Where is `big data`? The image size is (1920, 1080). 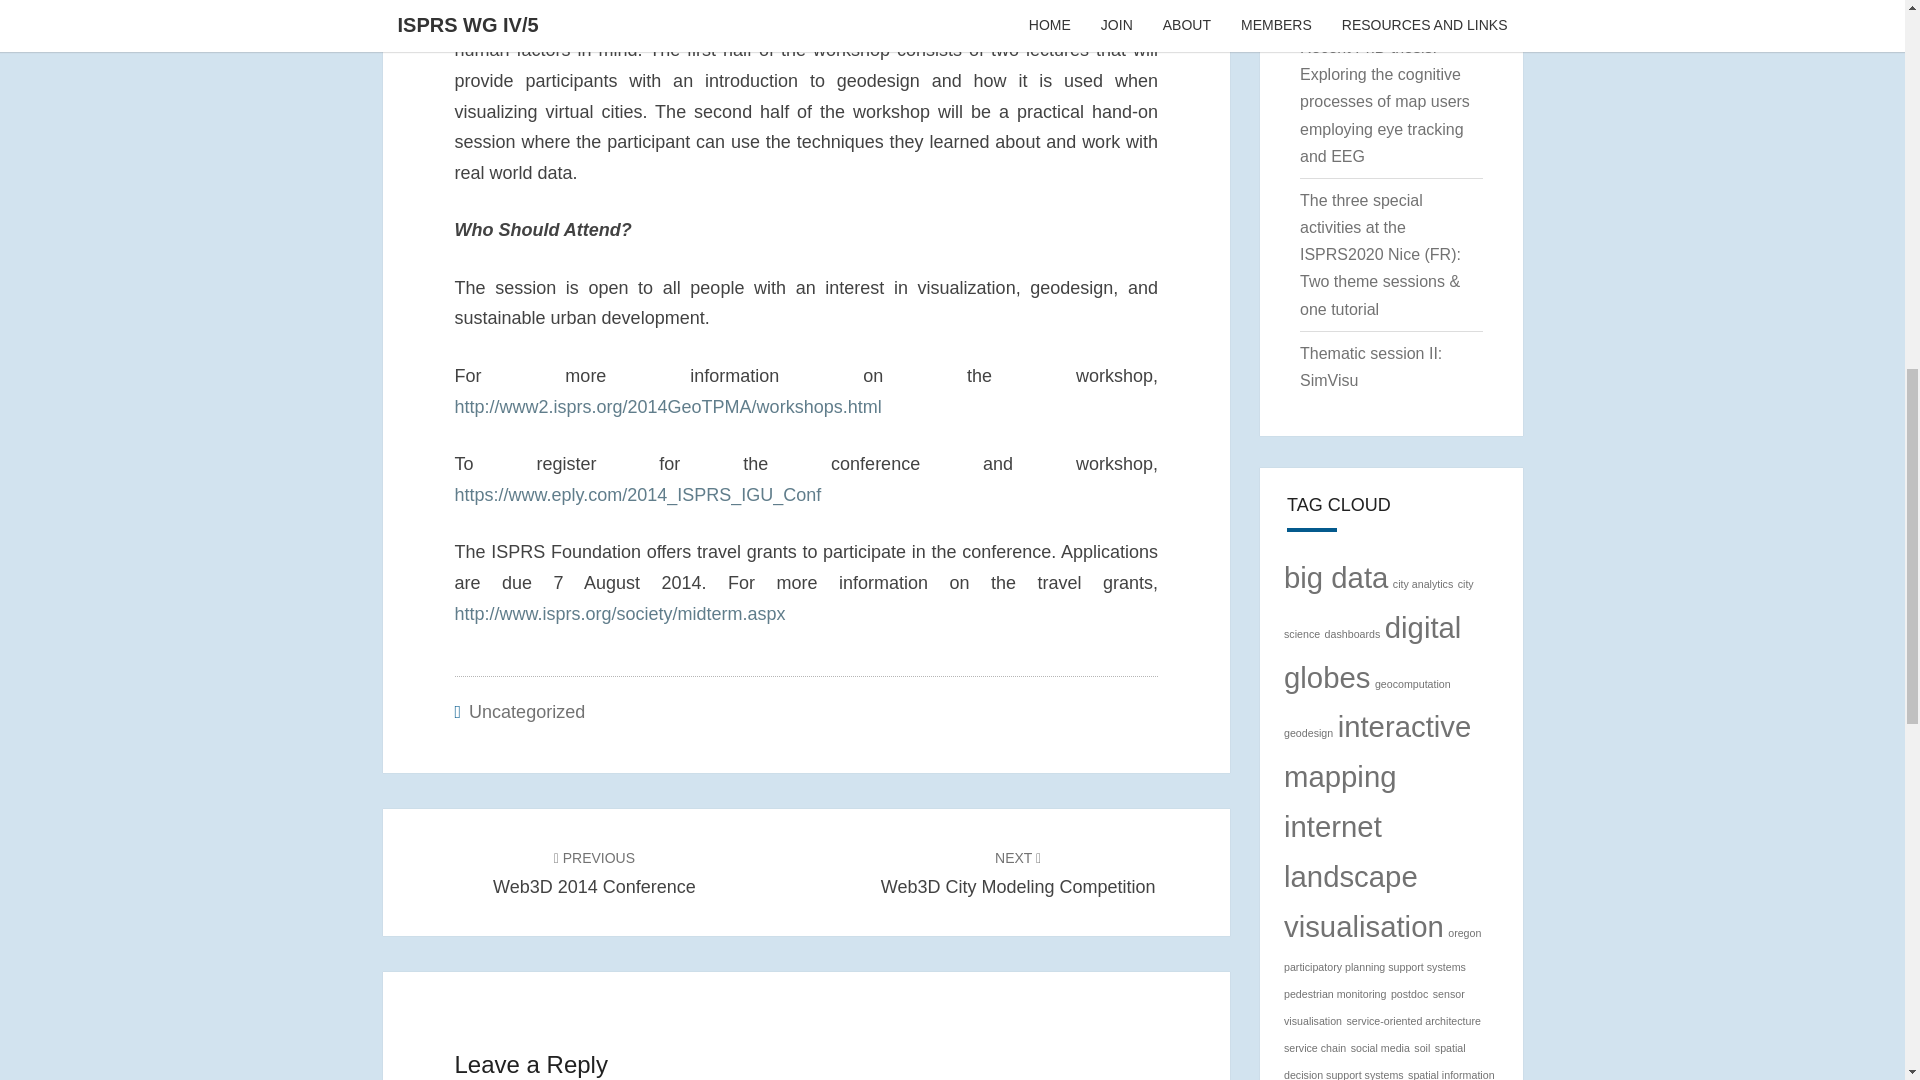
big data is located at coordinates (1336, 577).